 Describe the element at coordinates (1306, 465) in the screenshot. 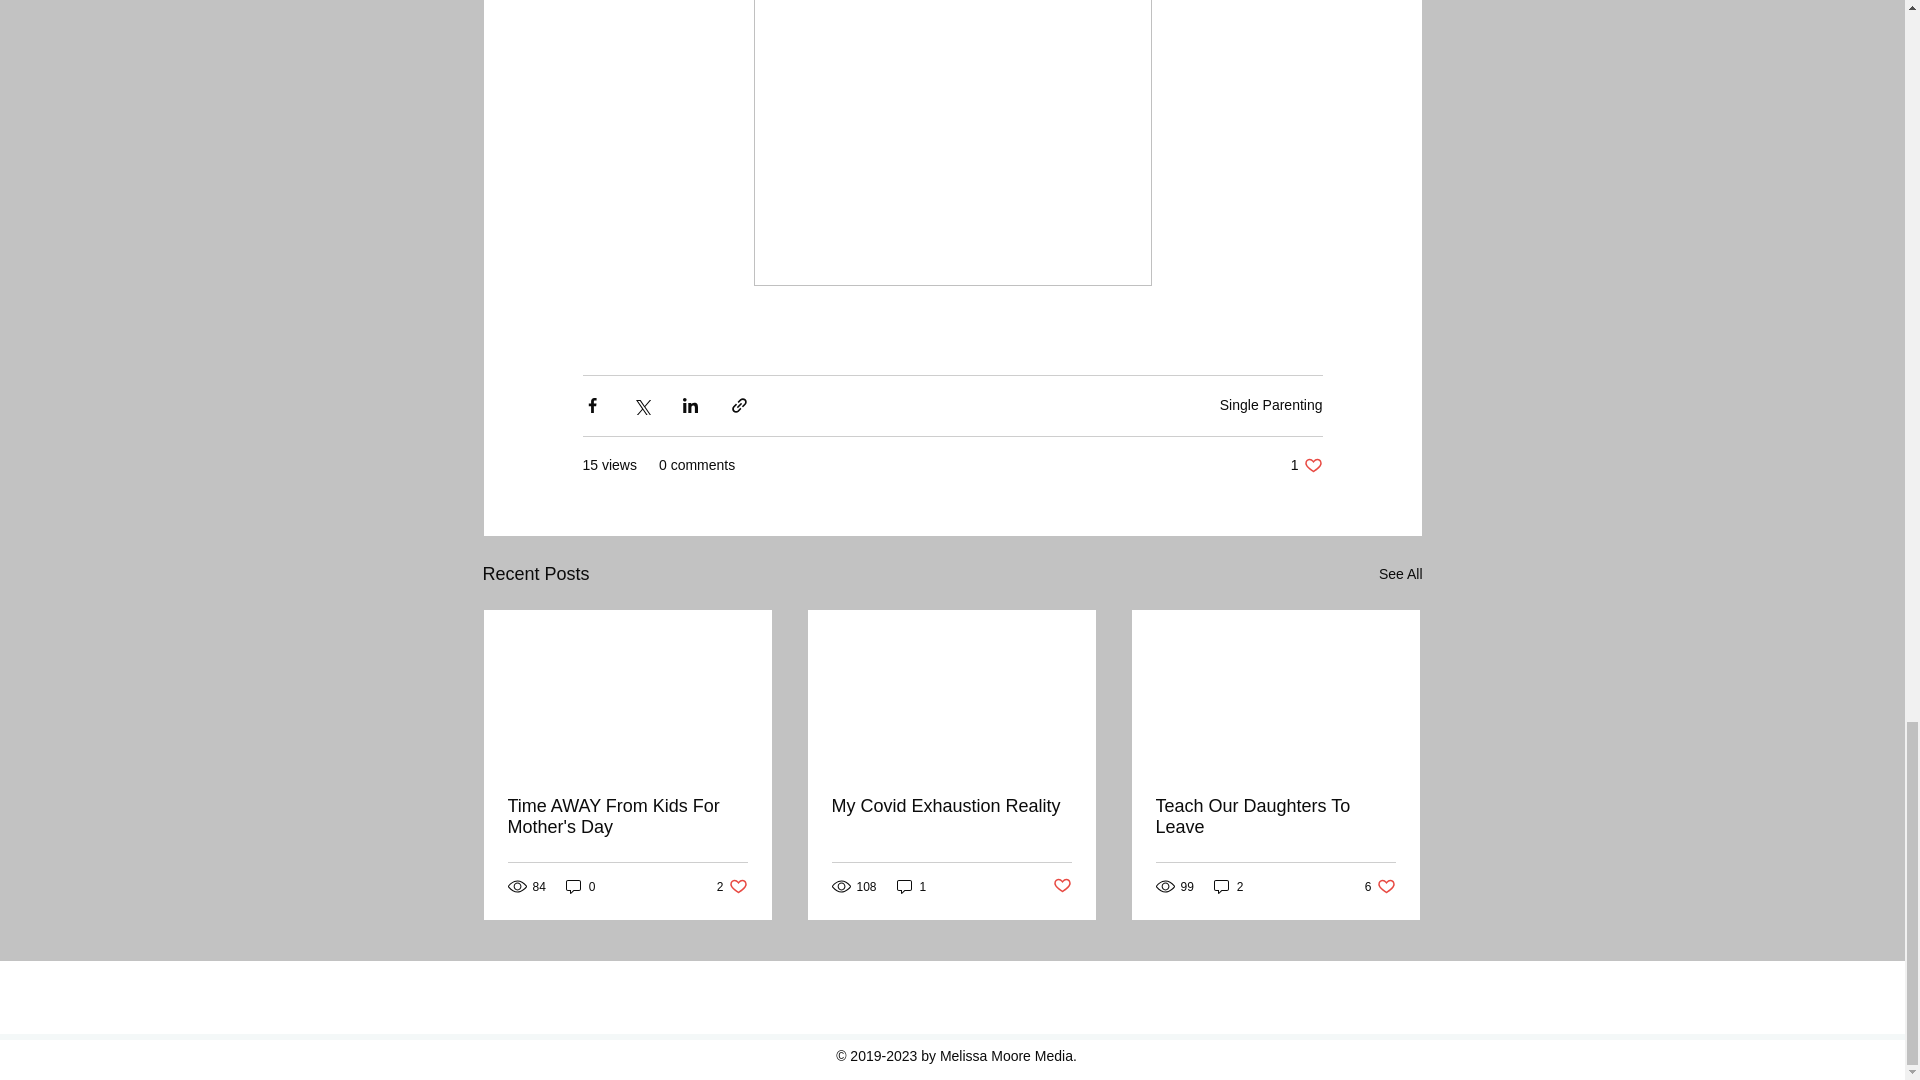

I see `1` at that location.